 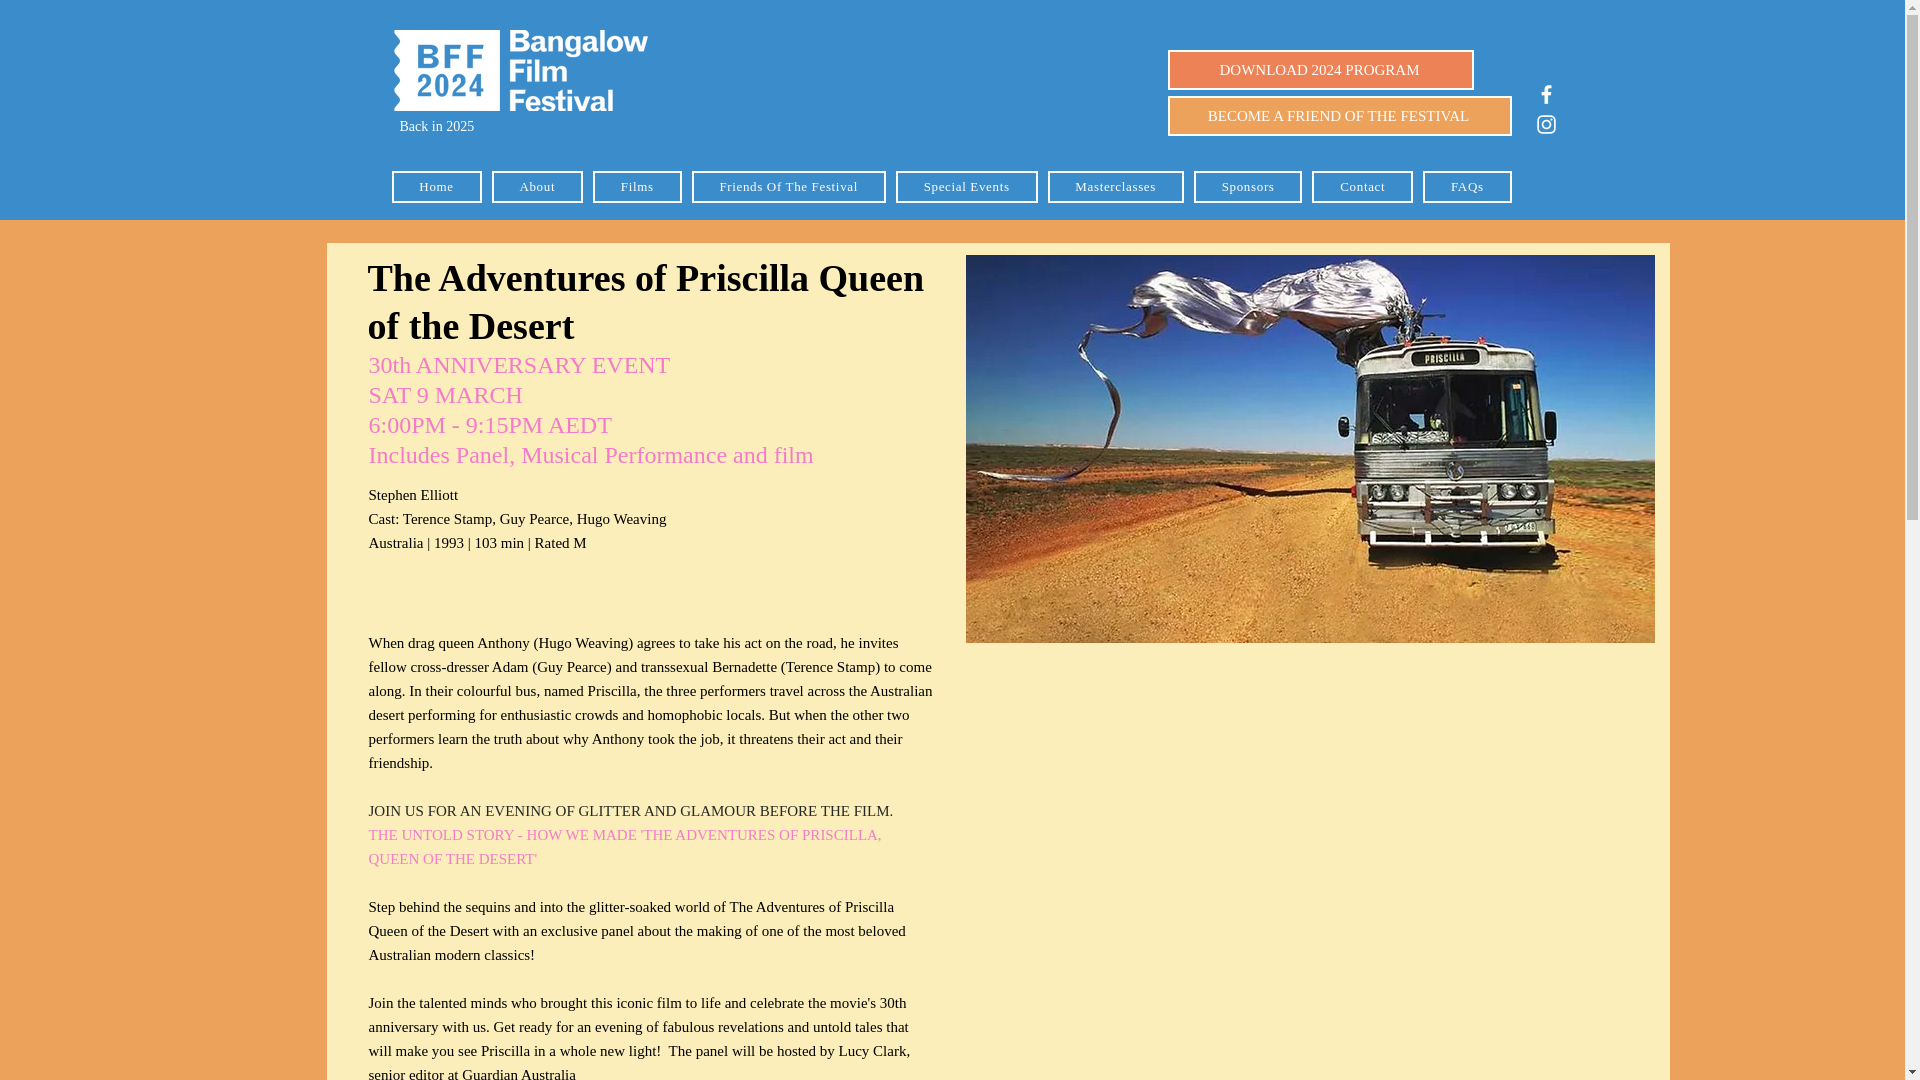 I want to click on BECOME A FRIEND OF THE FESTIVAL, so click(x=1340, y=116).